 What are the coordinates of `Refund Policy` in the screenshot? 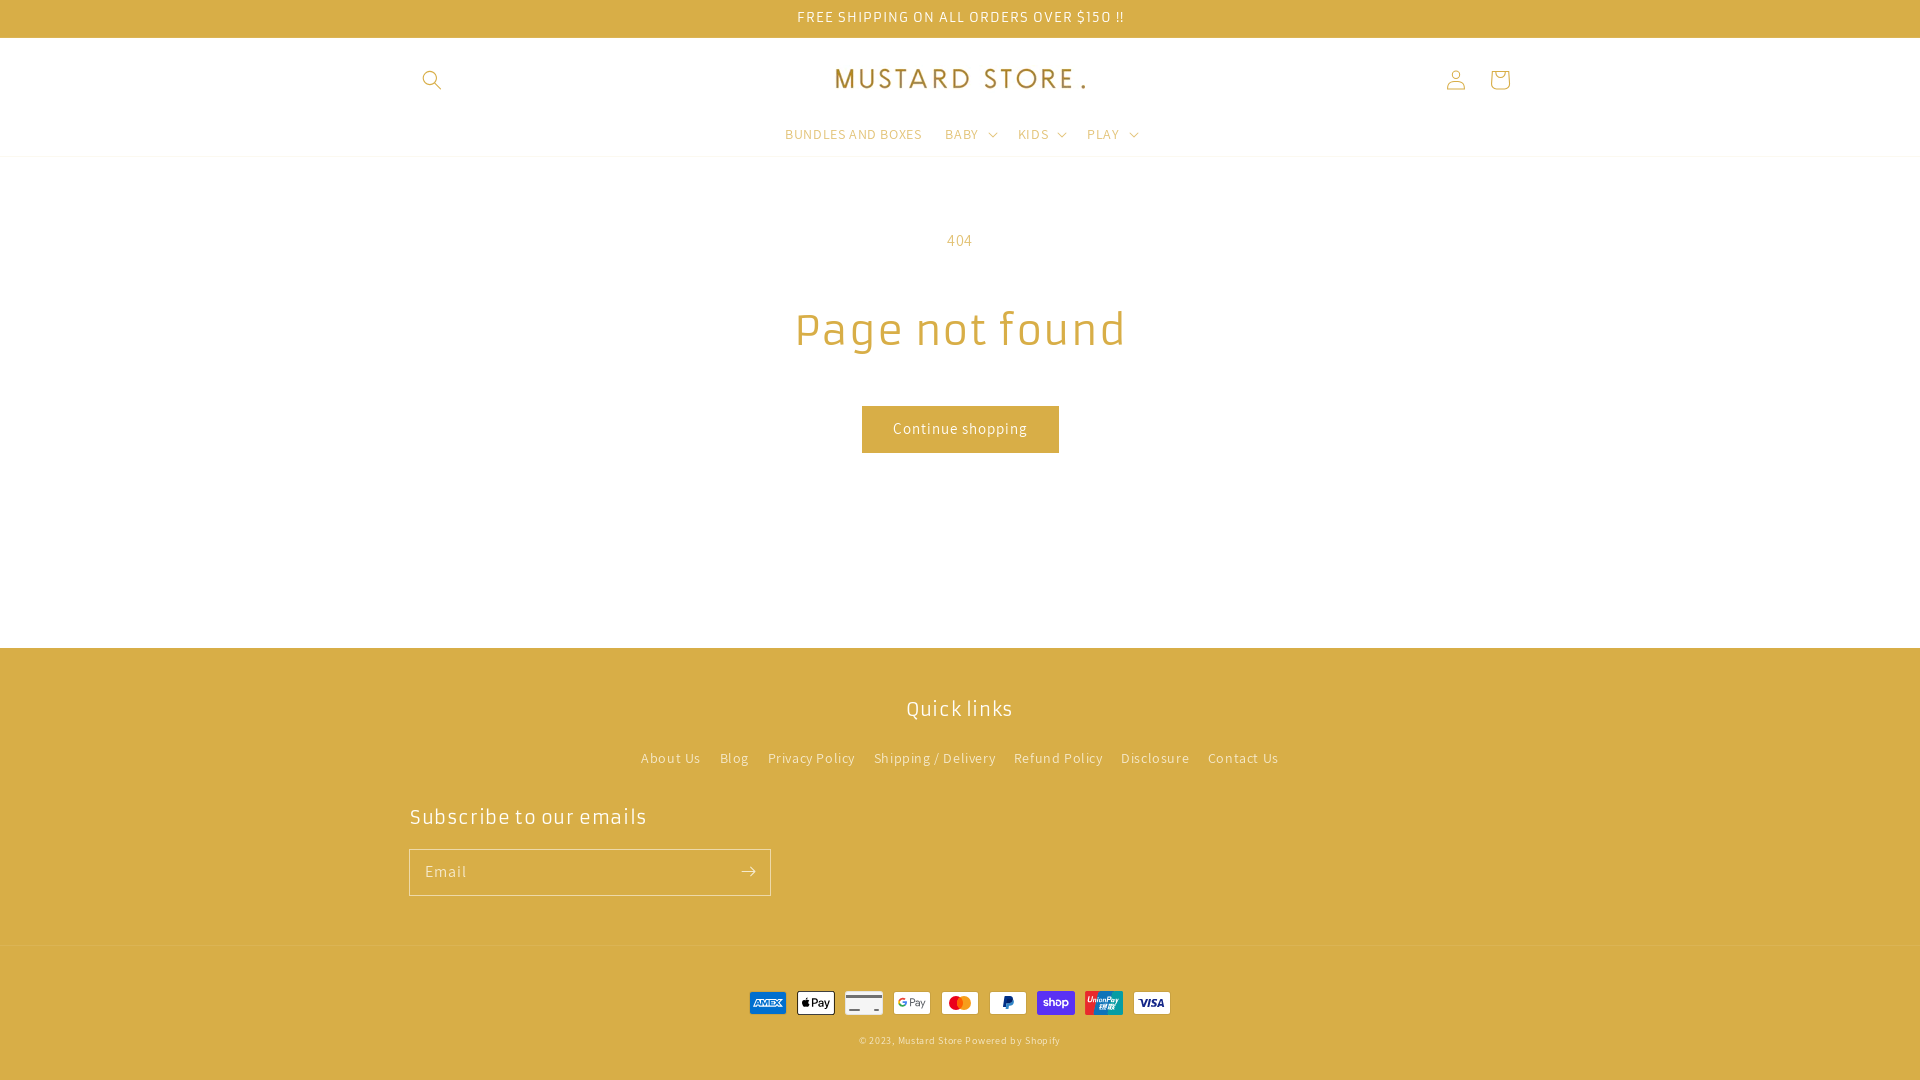 It's located at (1058, 758).